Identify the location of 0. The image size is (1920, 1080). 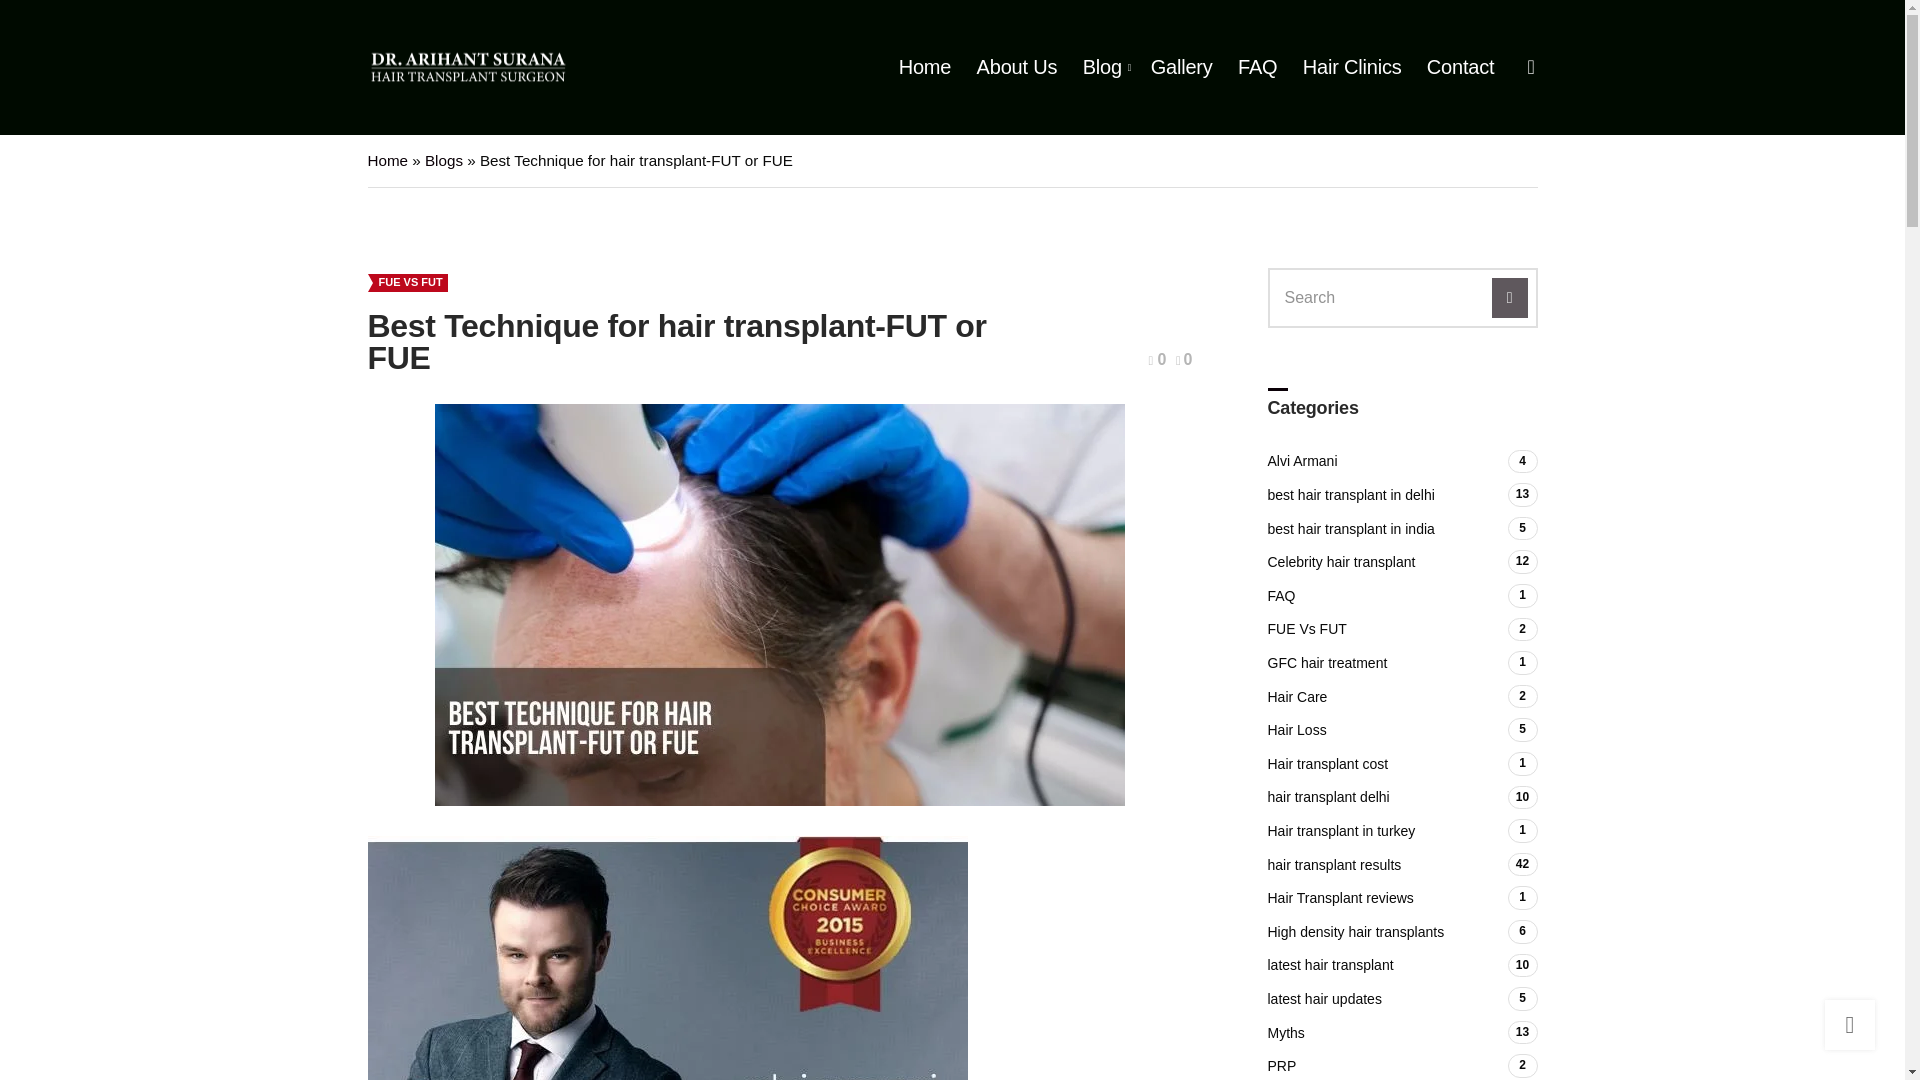
(1158, 360).